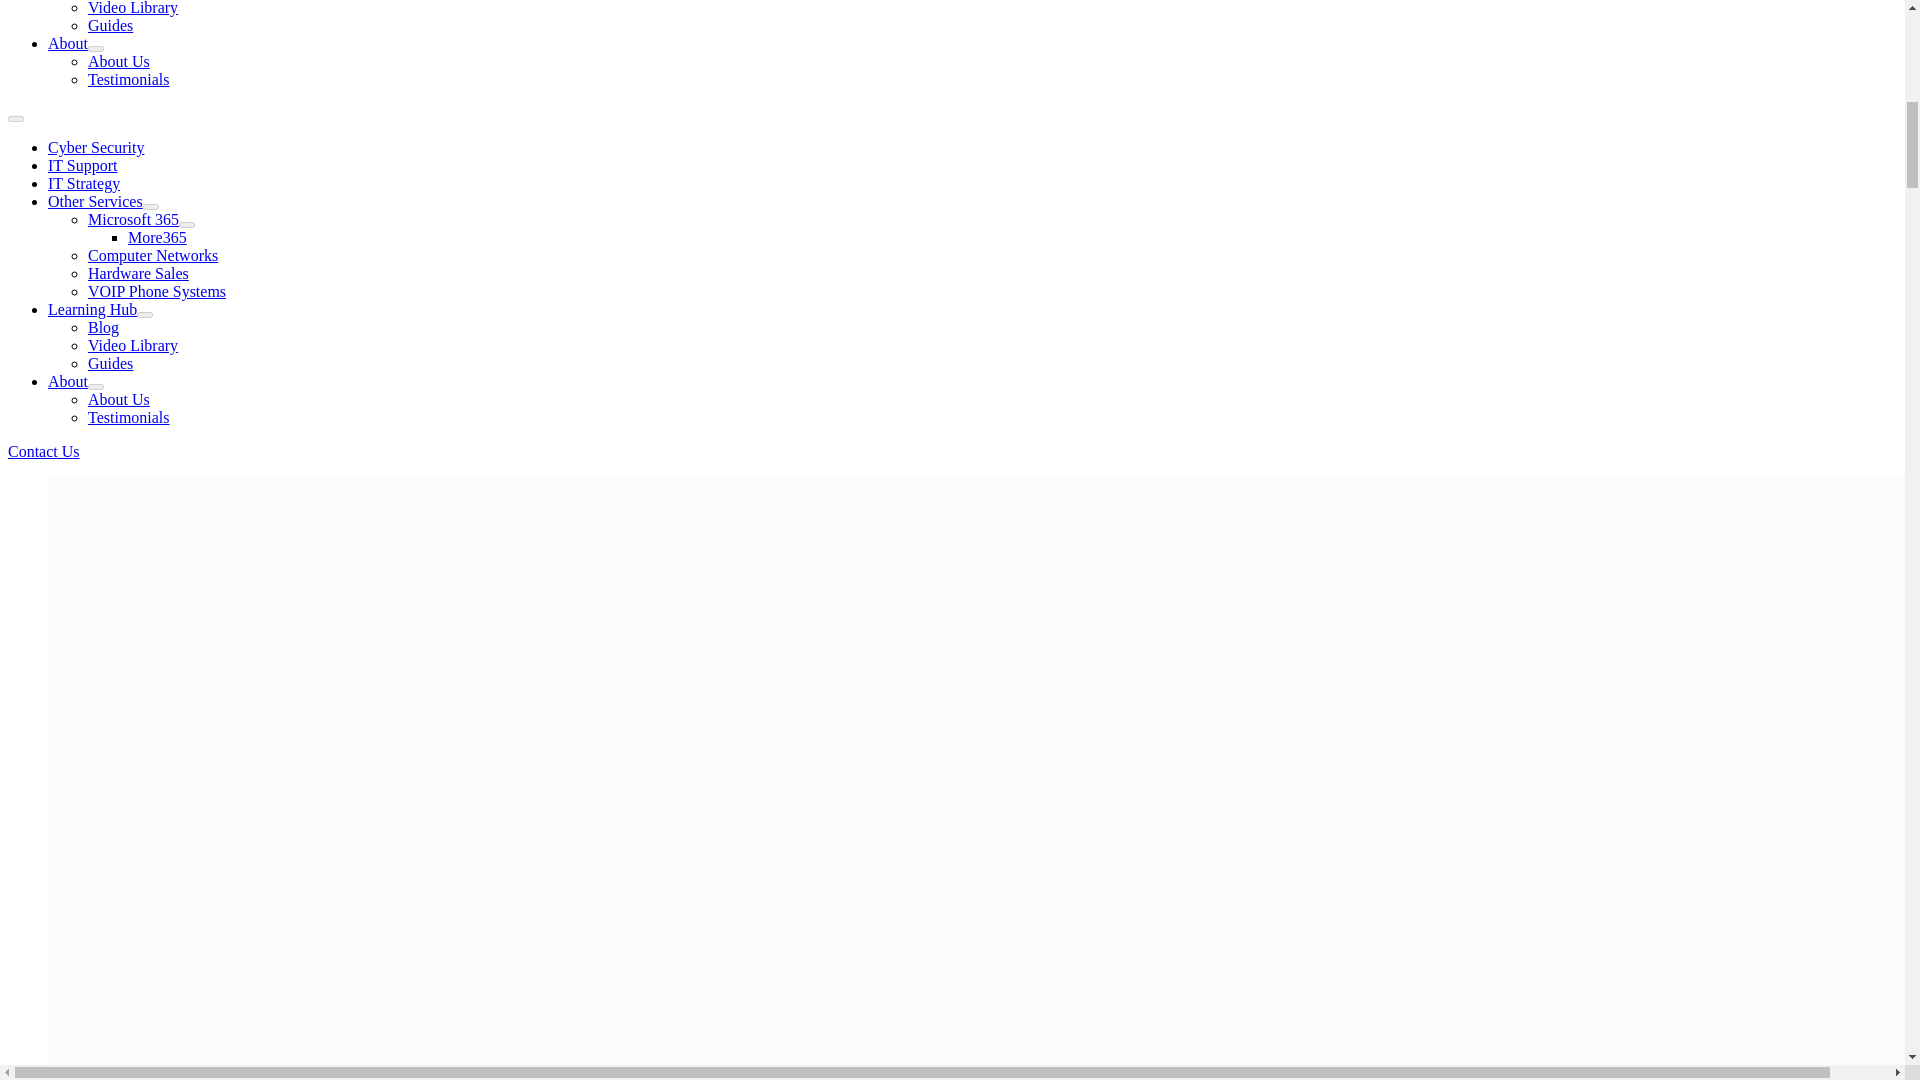 Image resolution: width=1920 pixels, height=1080 pixels. Describe the element at coordinates (110, 25) in the screenshot. I see `Guides` at that location.